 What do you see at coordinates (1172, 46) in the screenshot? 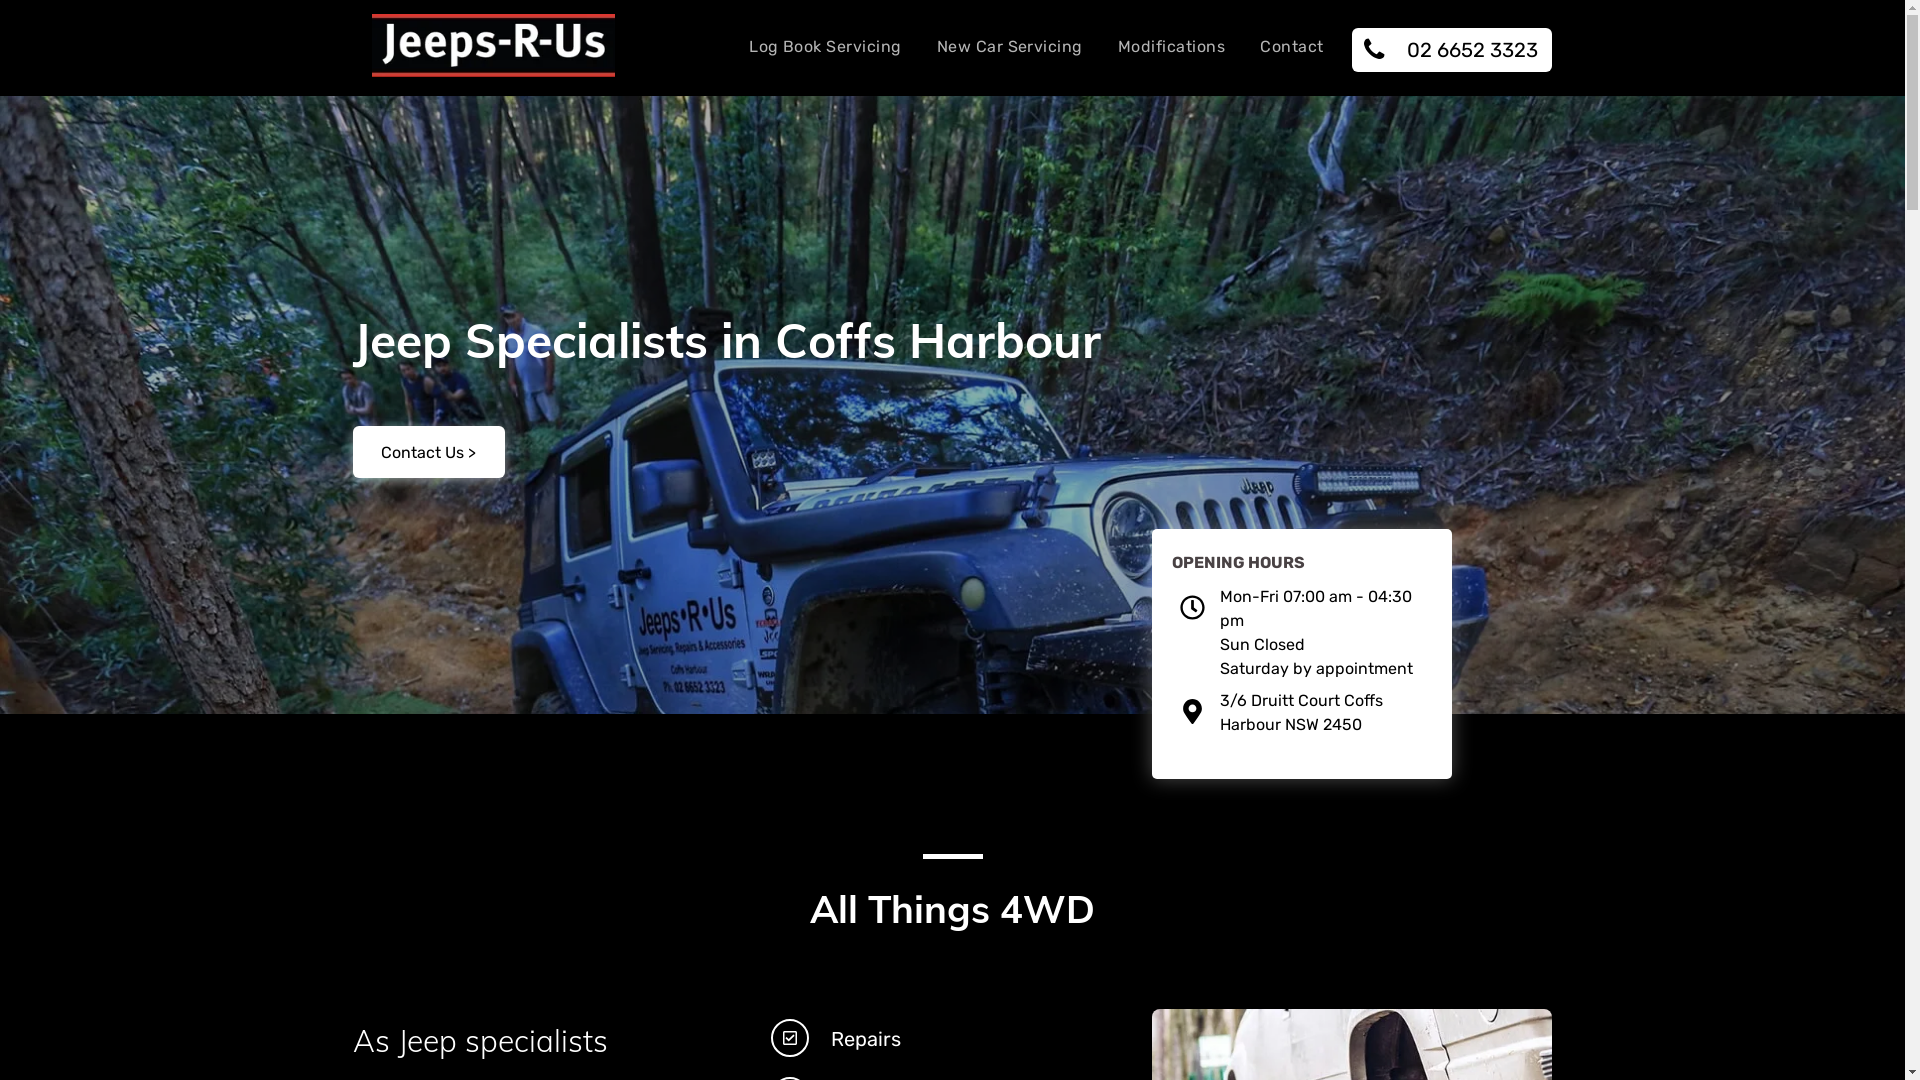
I see `Modifications` at bounding box center [1172, 46].